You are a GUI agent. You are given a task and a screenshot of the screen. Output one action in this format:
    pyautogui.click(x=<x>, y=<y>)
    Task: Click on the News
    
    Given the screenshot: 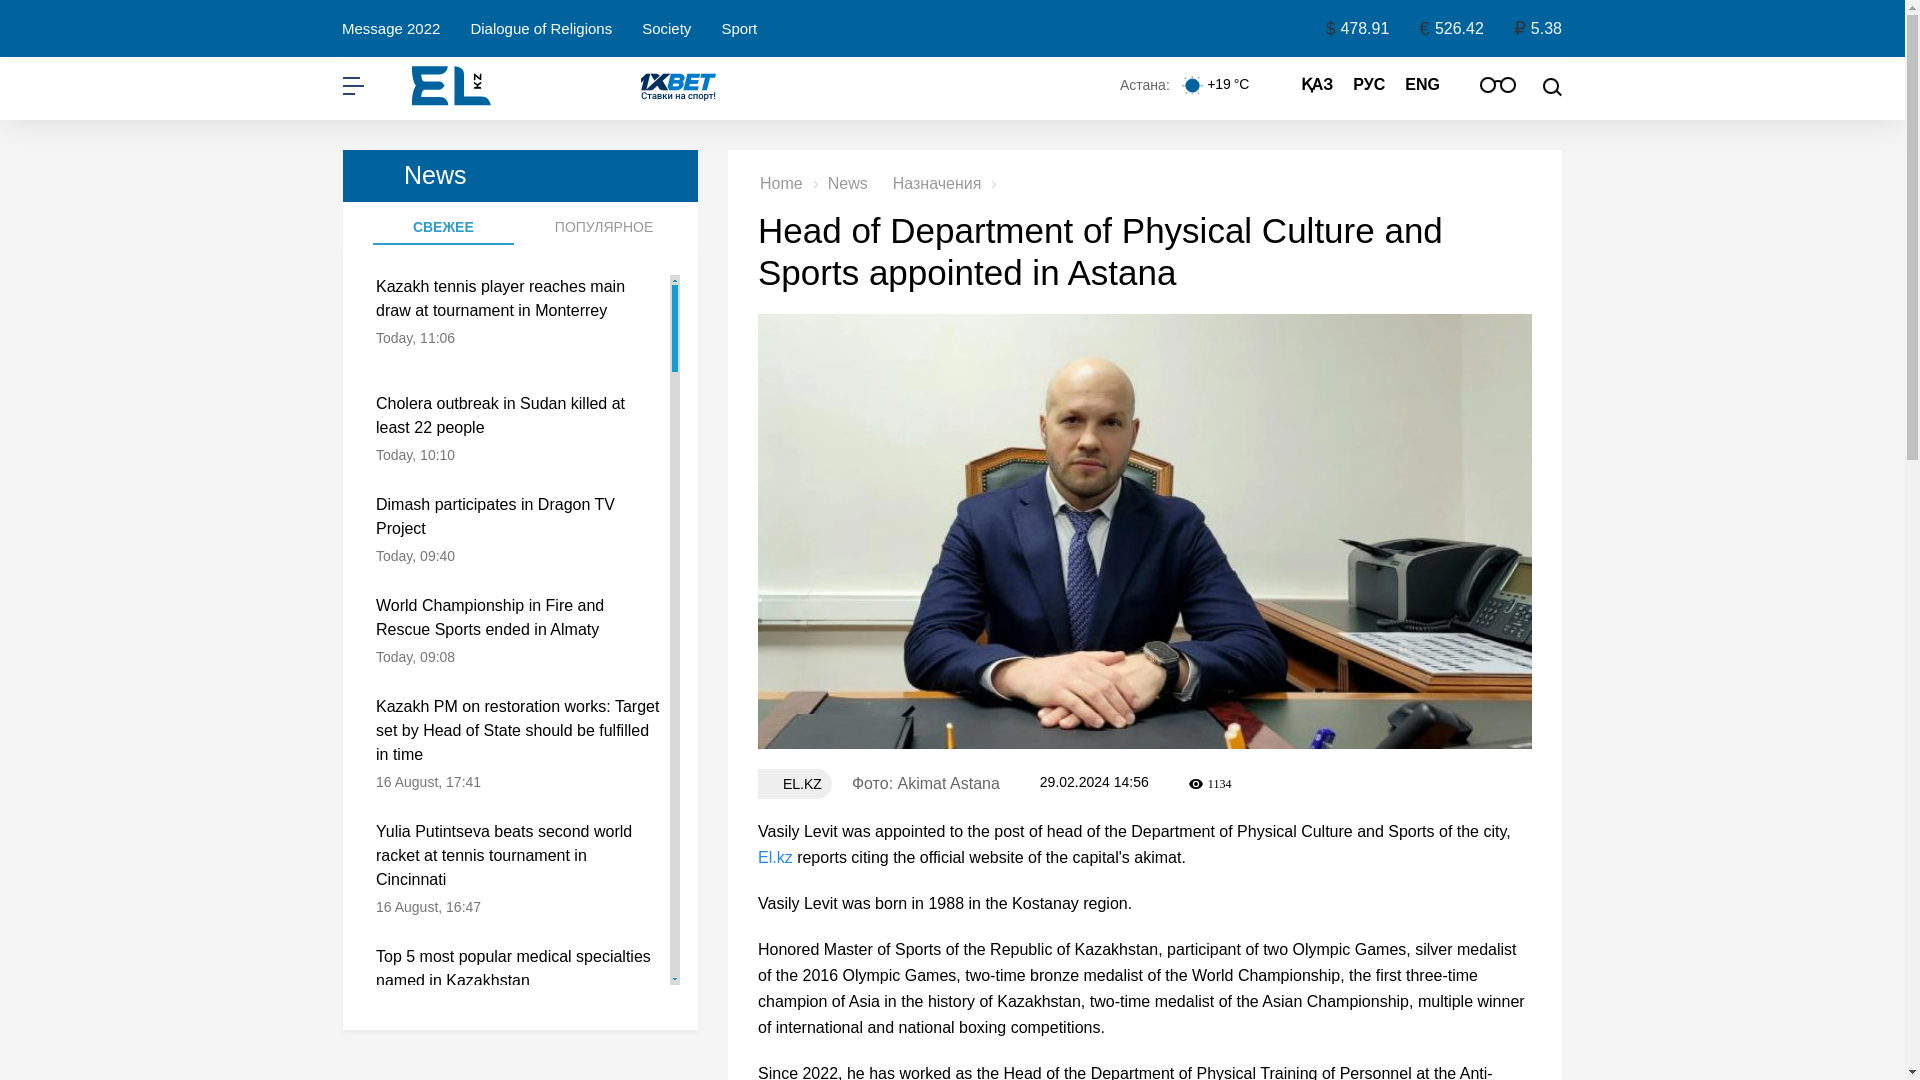 What is the action you would take?
    pyautogui.click(x=847, y=183)
    